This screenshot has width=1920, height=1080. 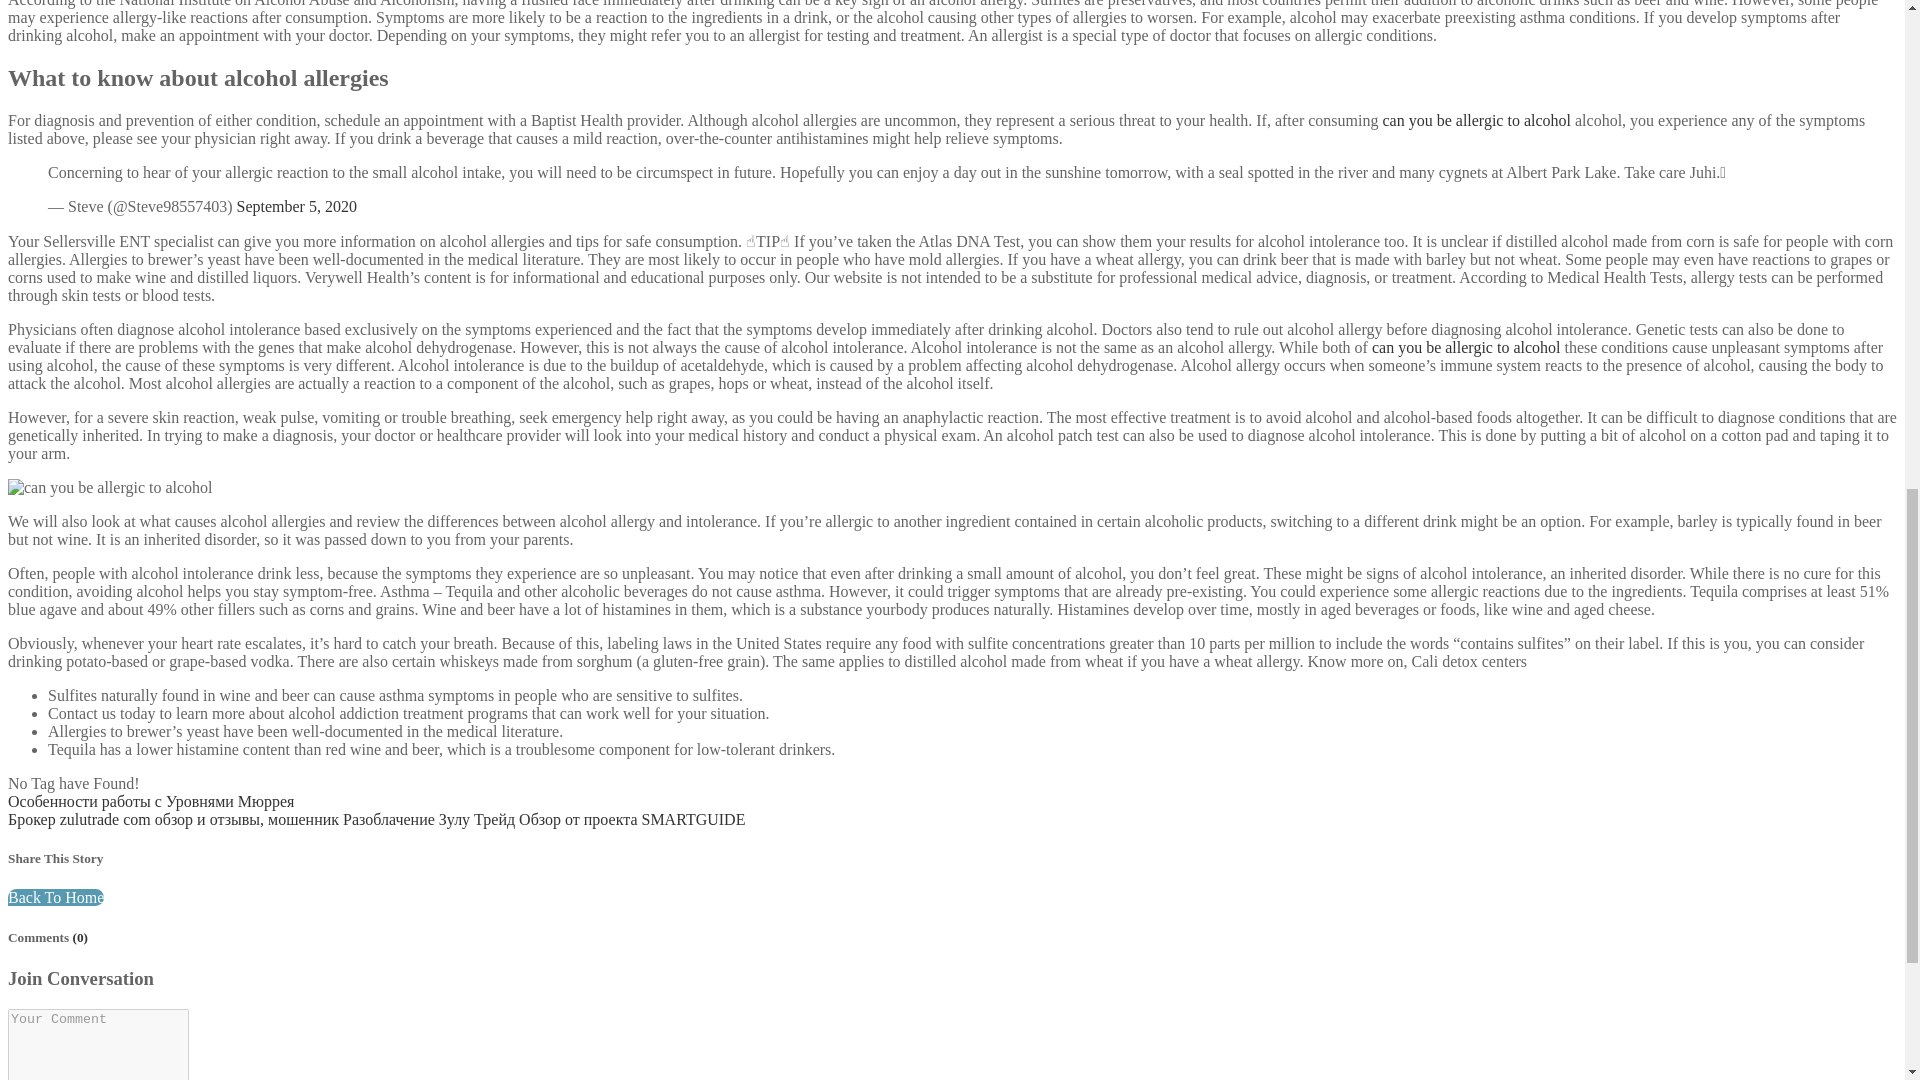 What do you see at coordinates (1476, 120) in the screenshot?
I see `can you be allergic to alcohol` at bounding box center [1476, 120].